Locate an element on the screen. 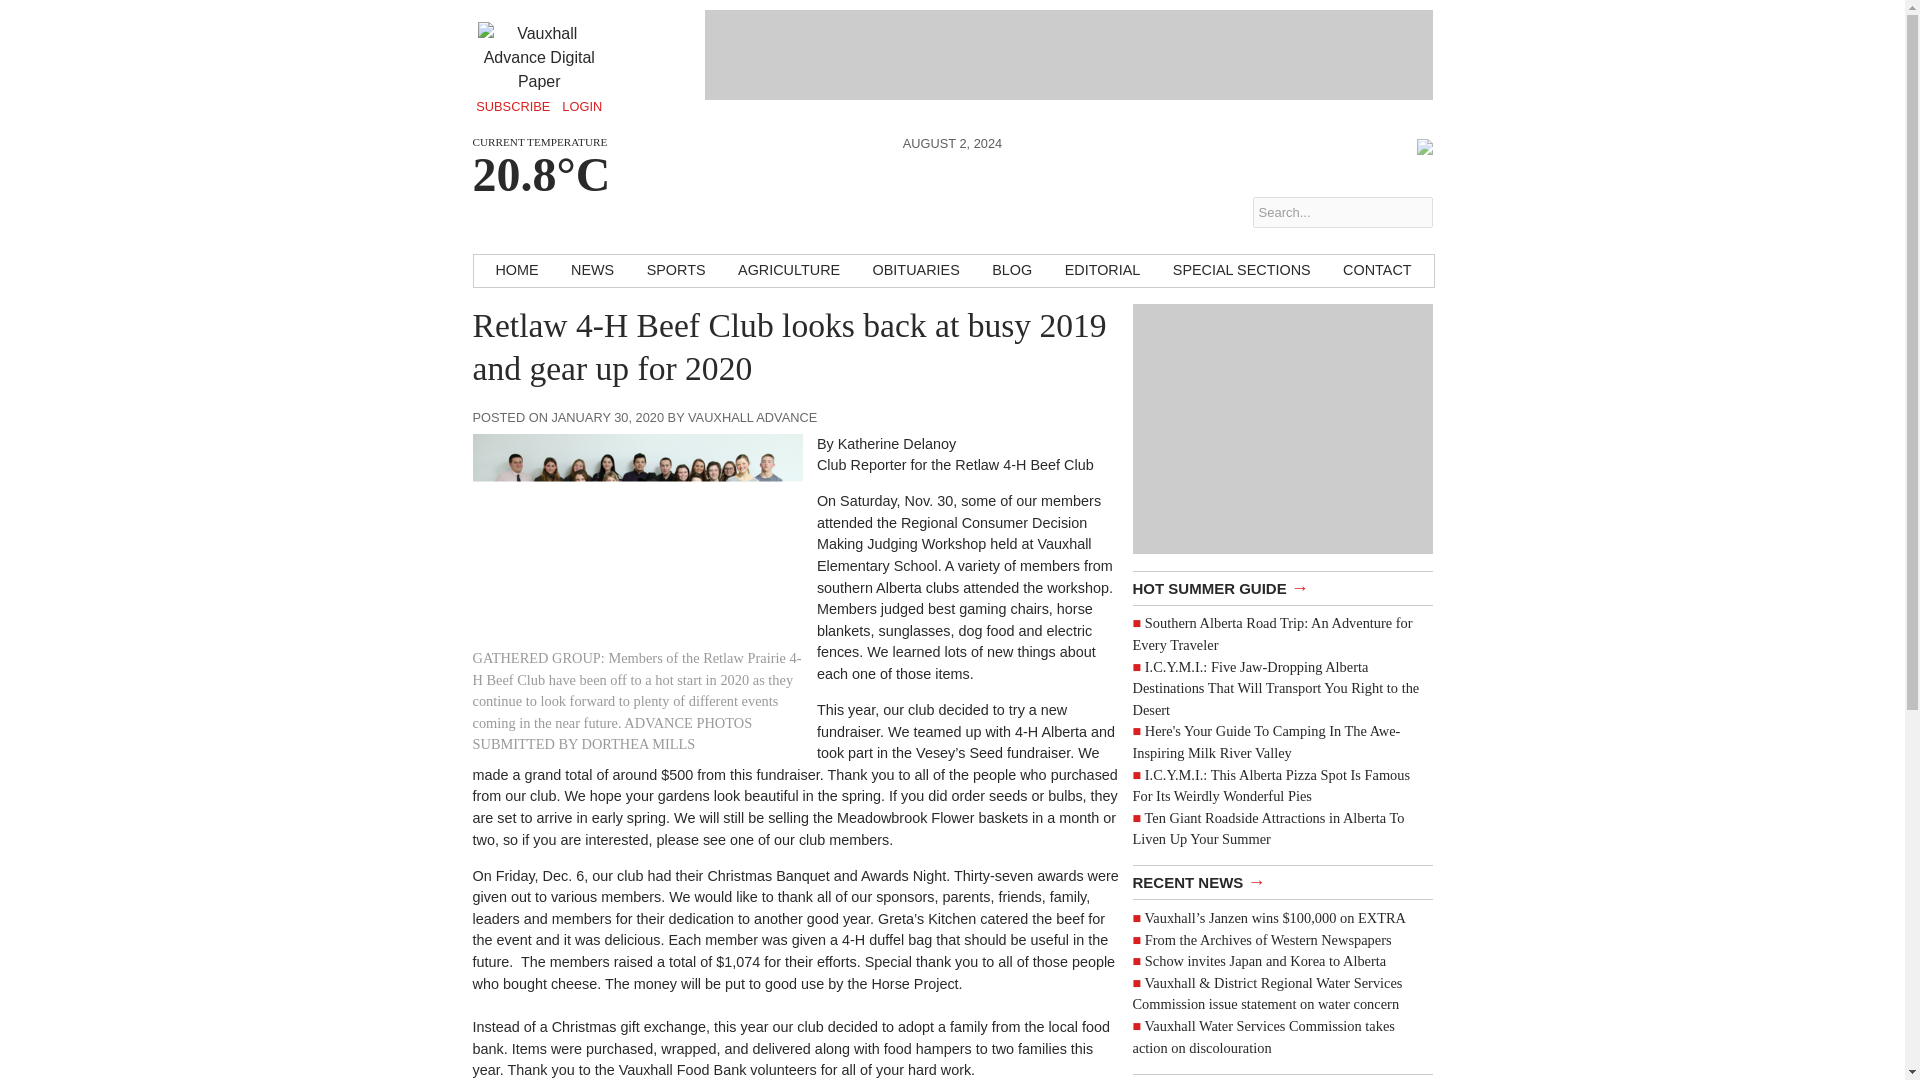 This screenshot has height=1080, width=1920. OBITUARIES is located at coordinates (916, 270).